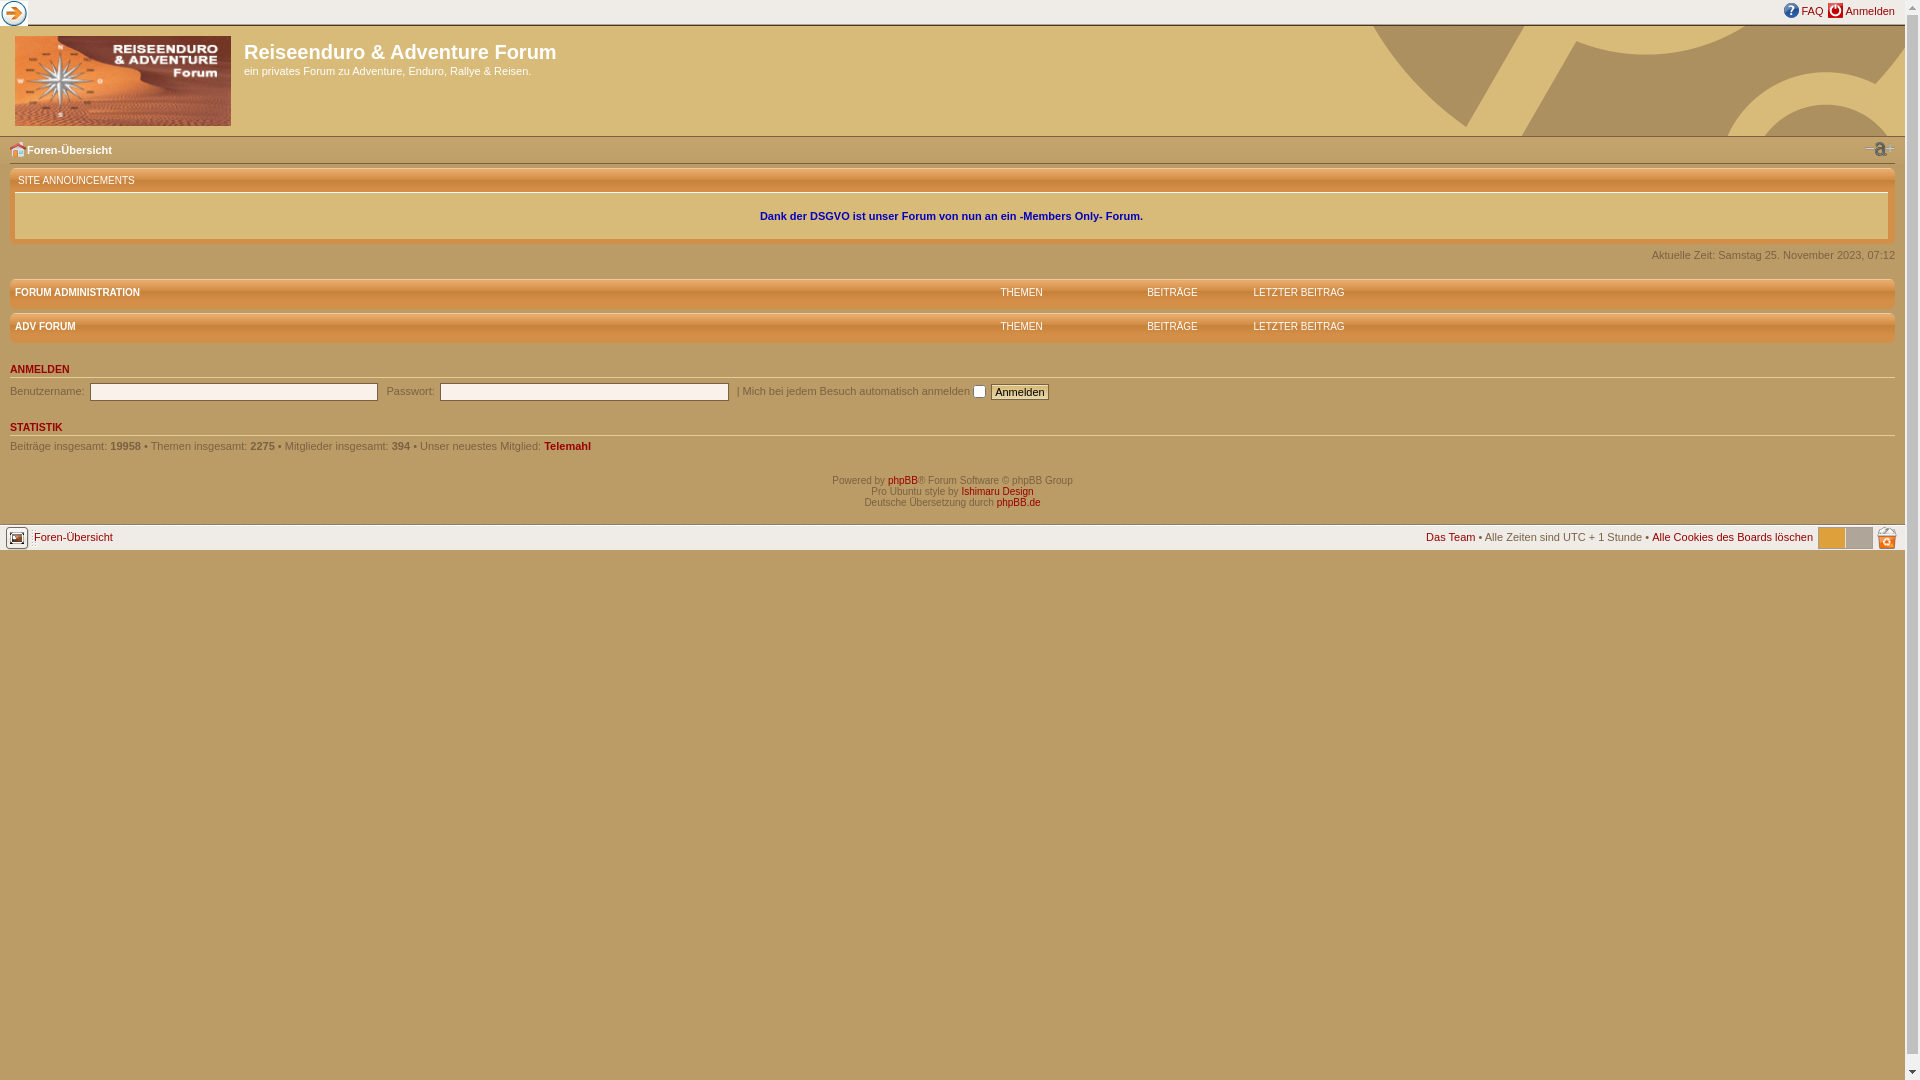 Image resolution: width=1920 pixels, height=1080 pixels. What do you see at coordinates (1812, 11) in the screenshot?
I see `FAQ` at bounding box center [1812, 11].